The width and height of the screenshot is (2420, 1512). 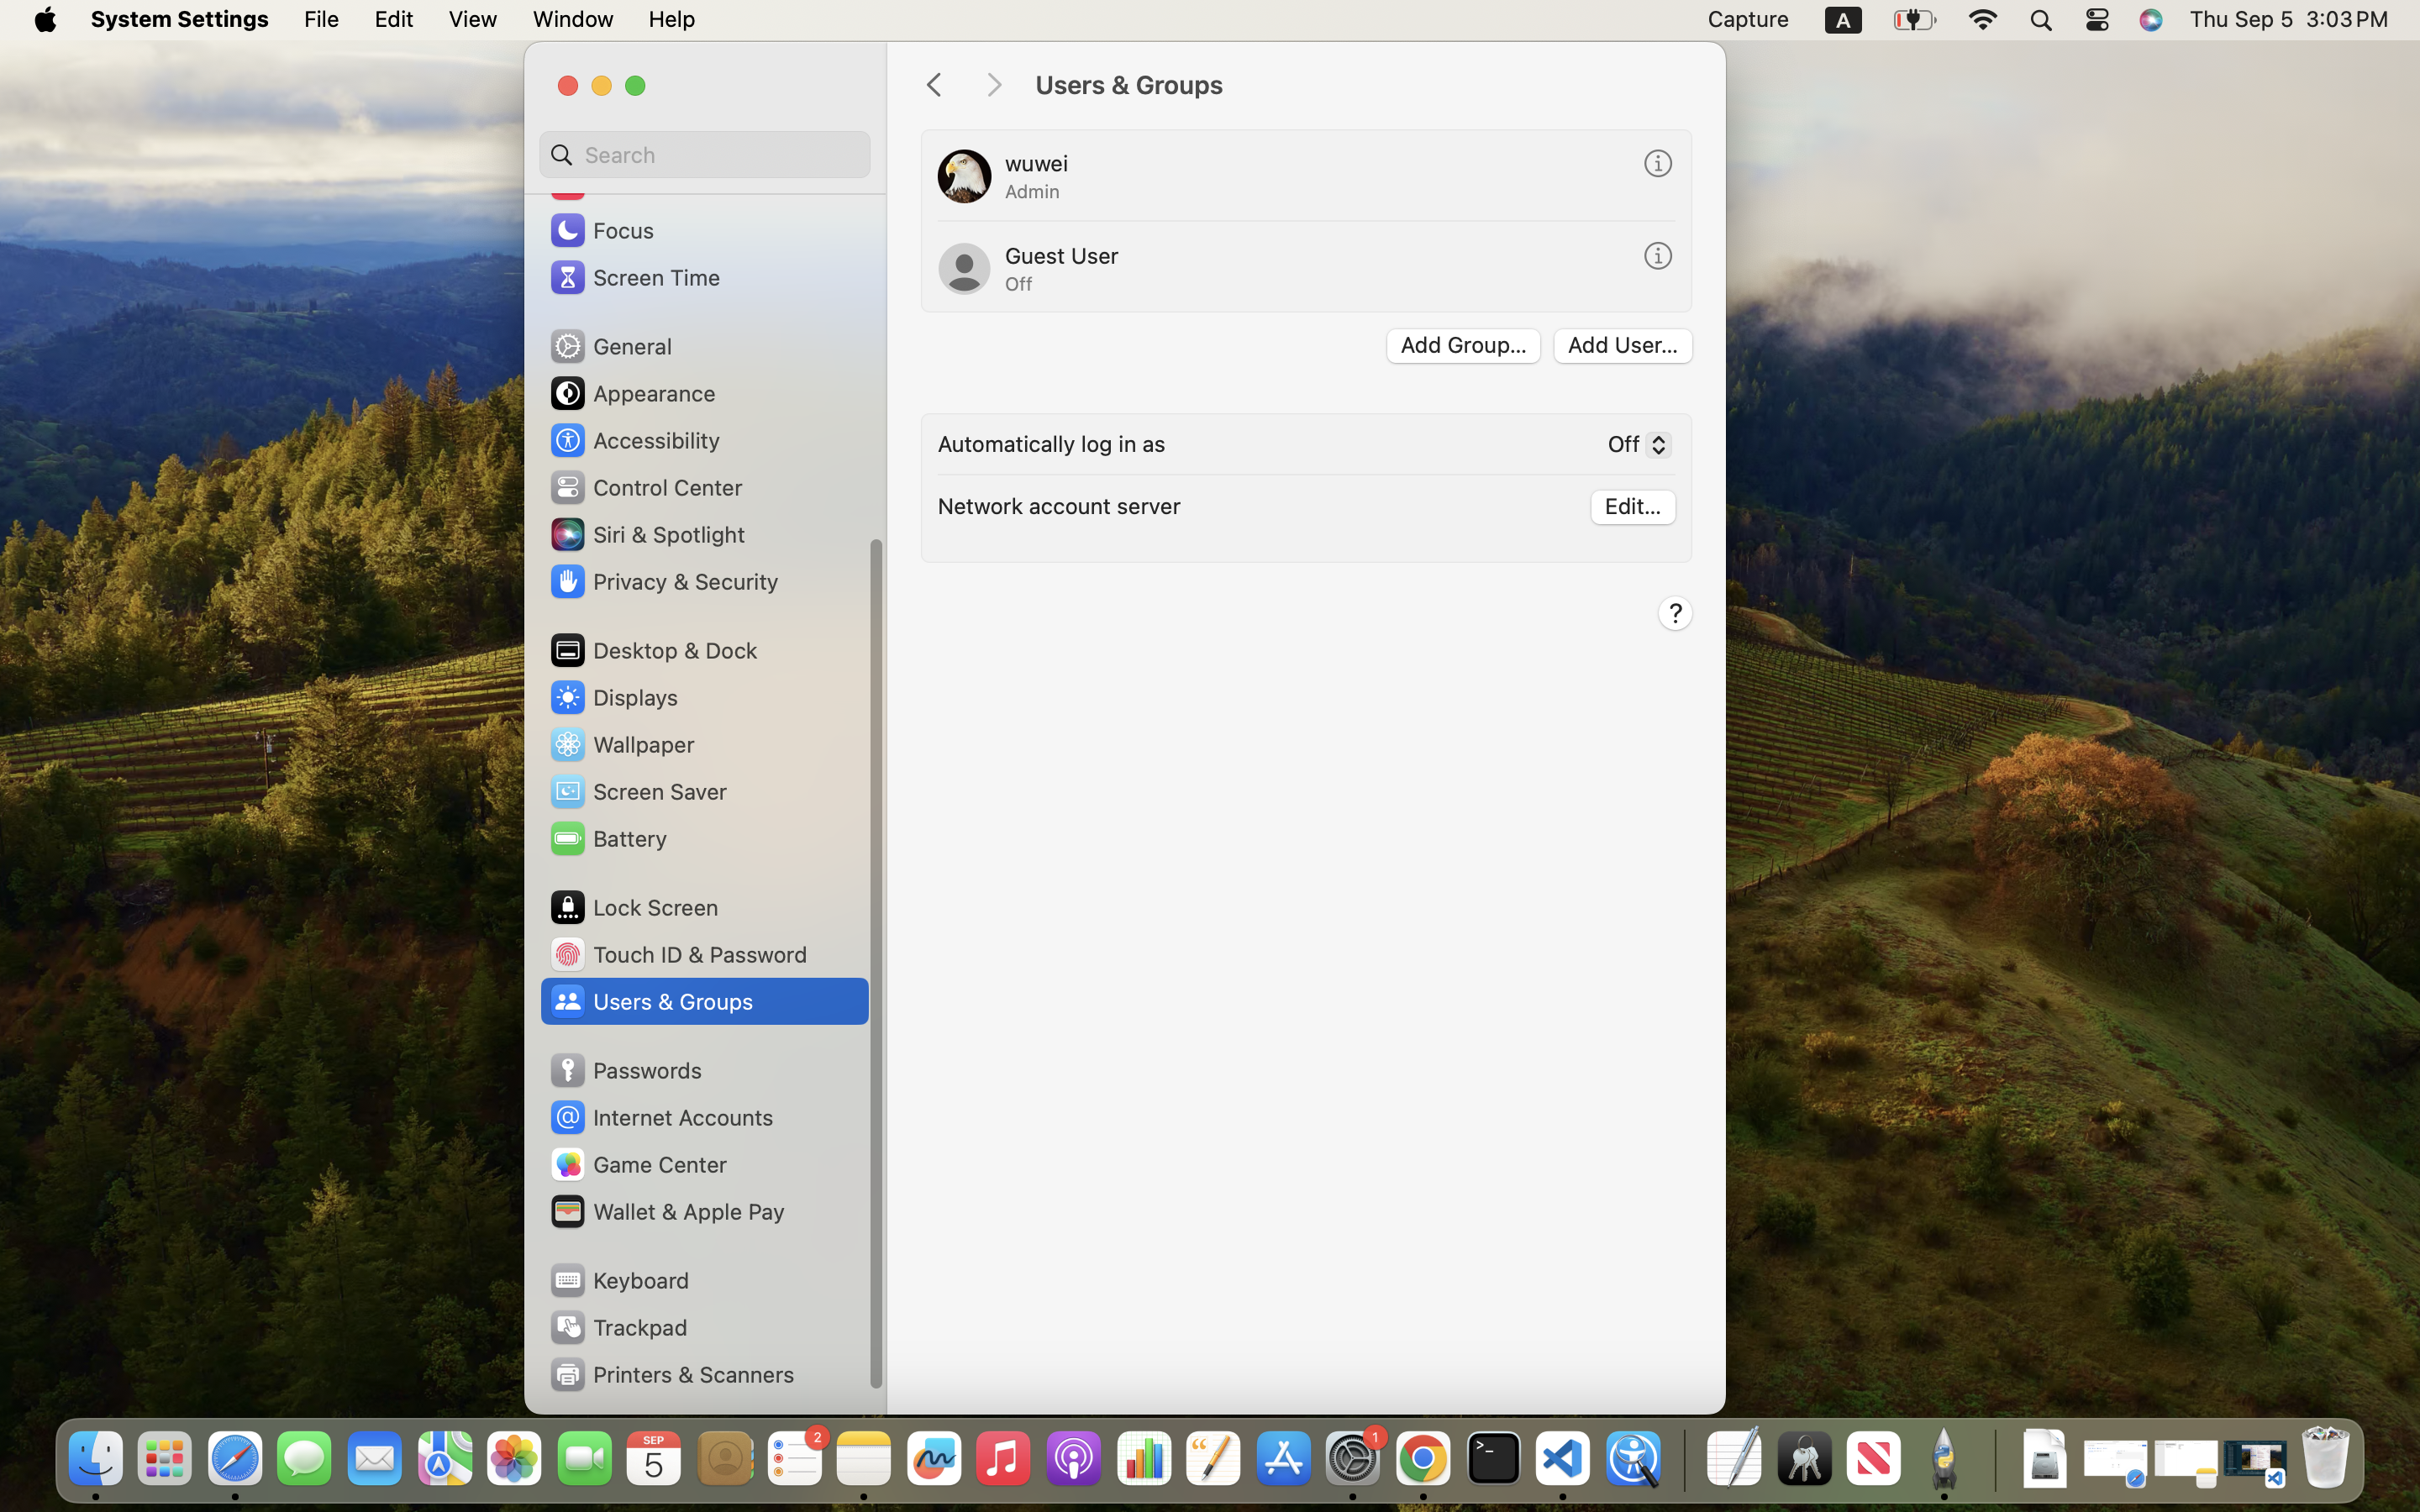 What do you see at coordinates (1633, 448) in the screenshot?
I see `Off` at bounding box center [1633, 448].